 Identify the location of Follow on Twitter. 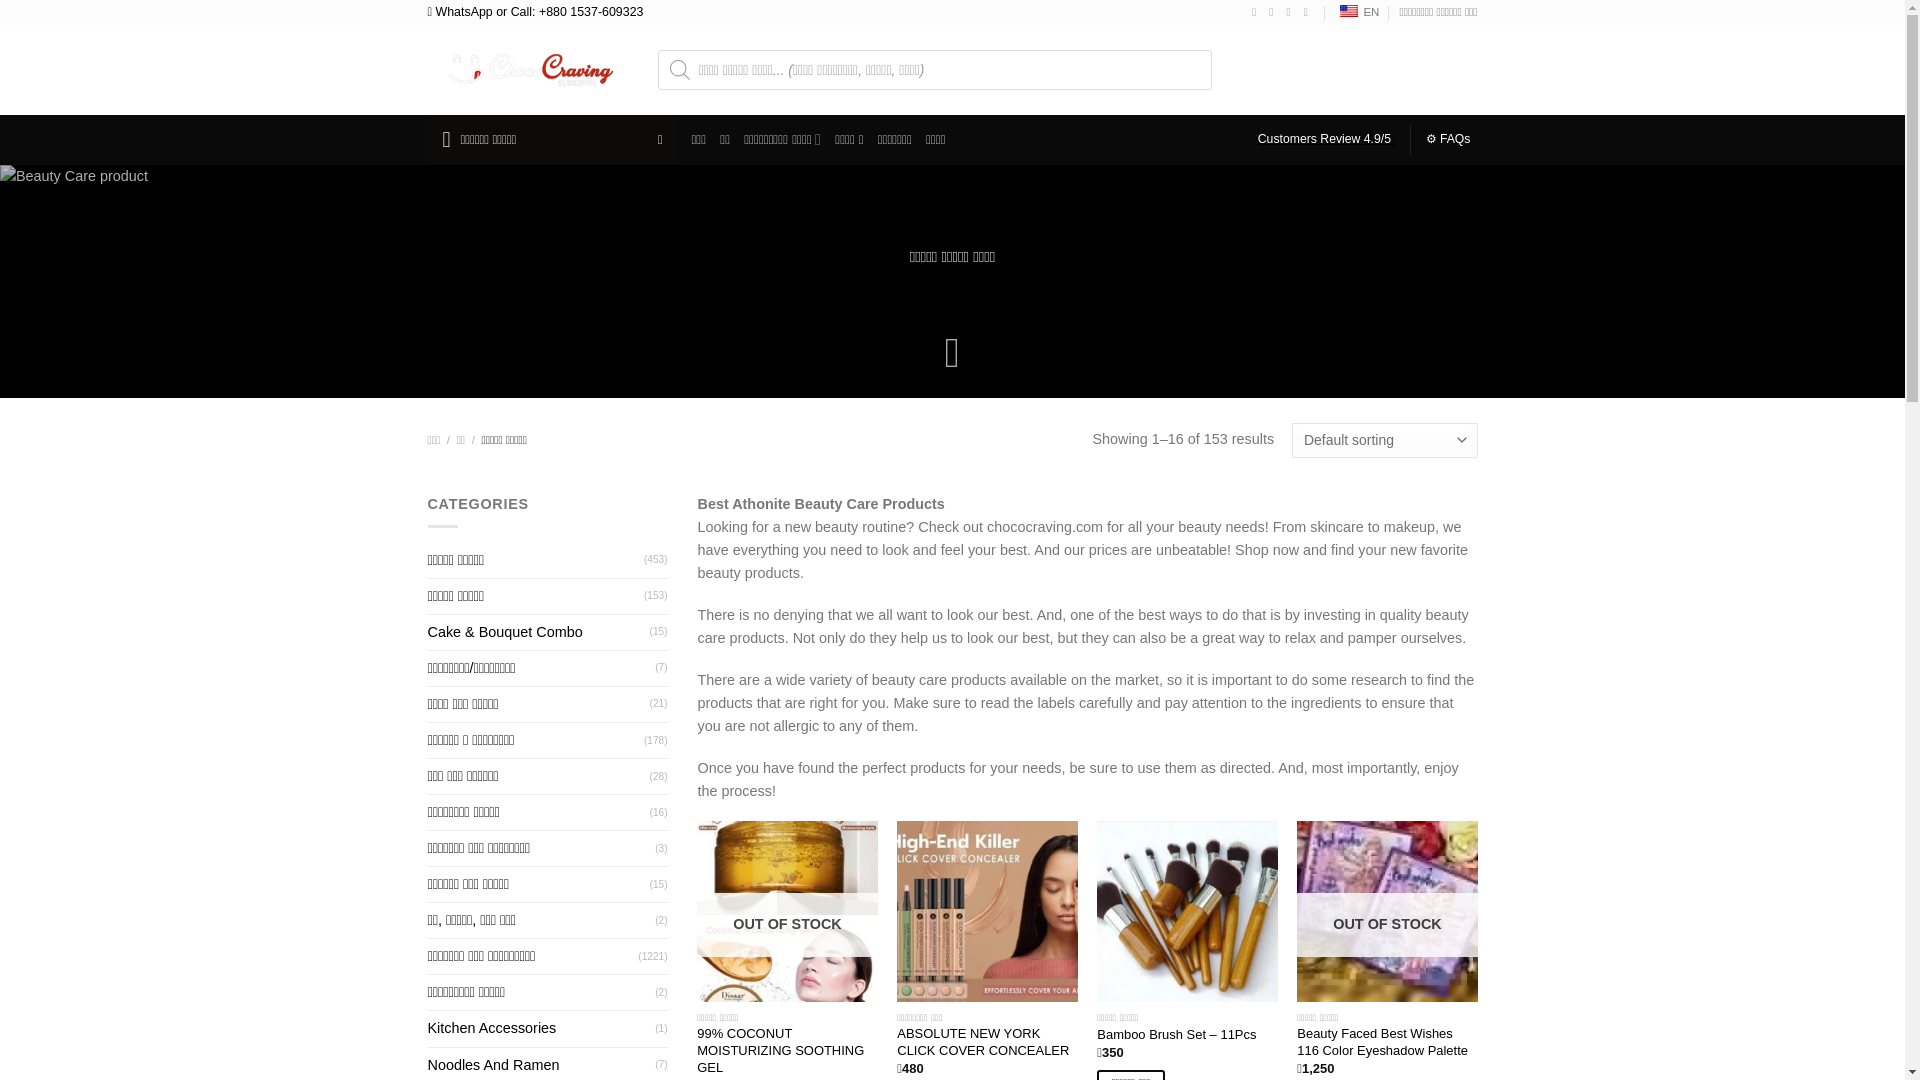
(1292, 12).